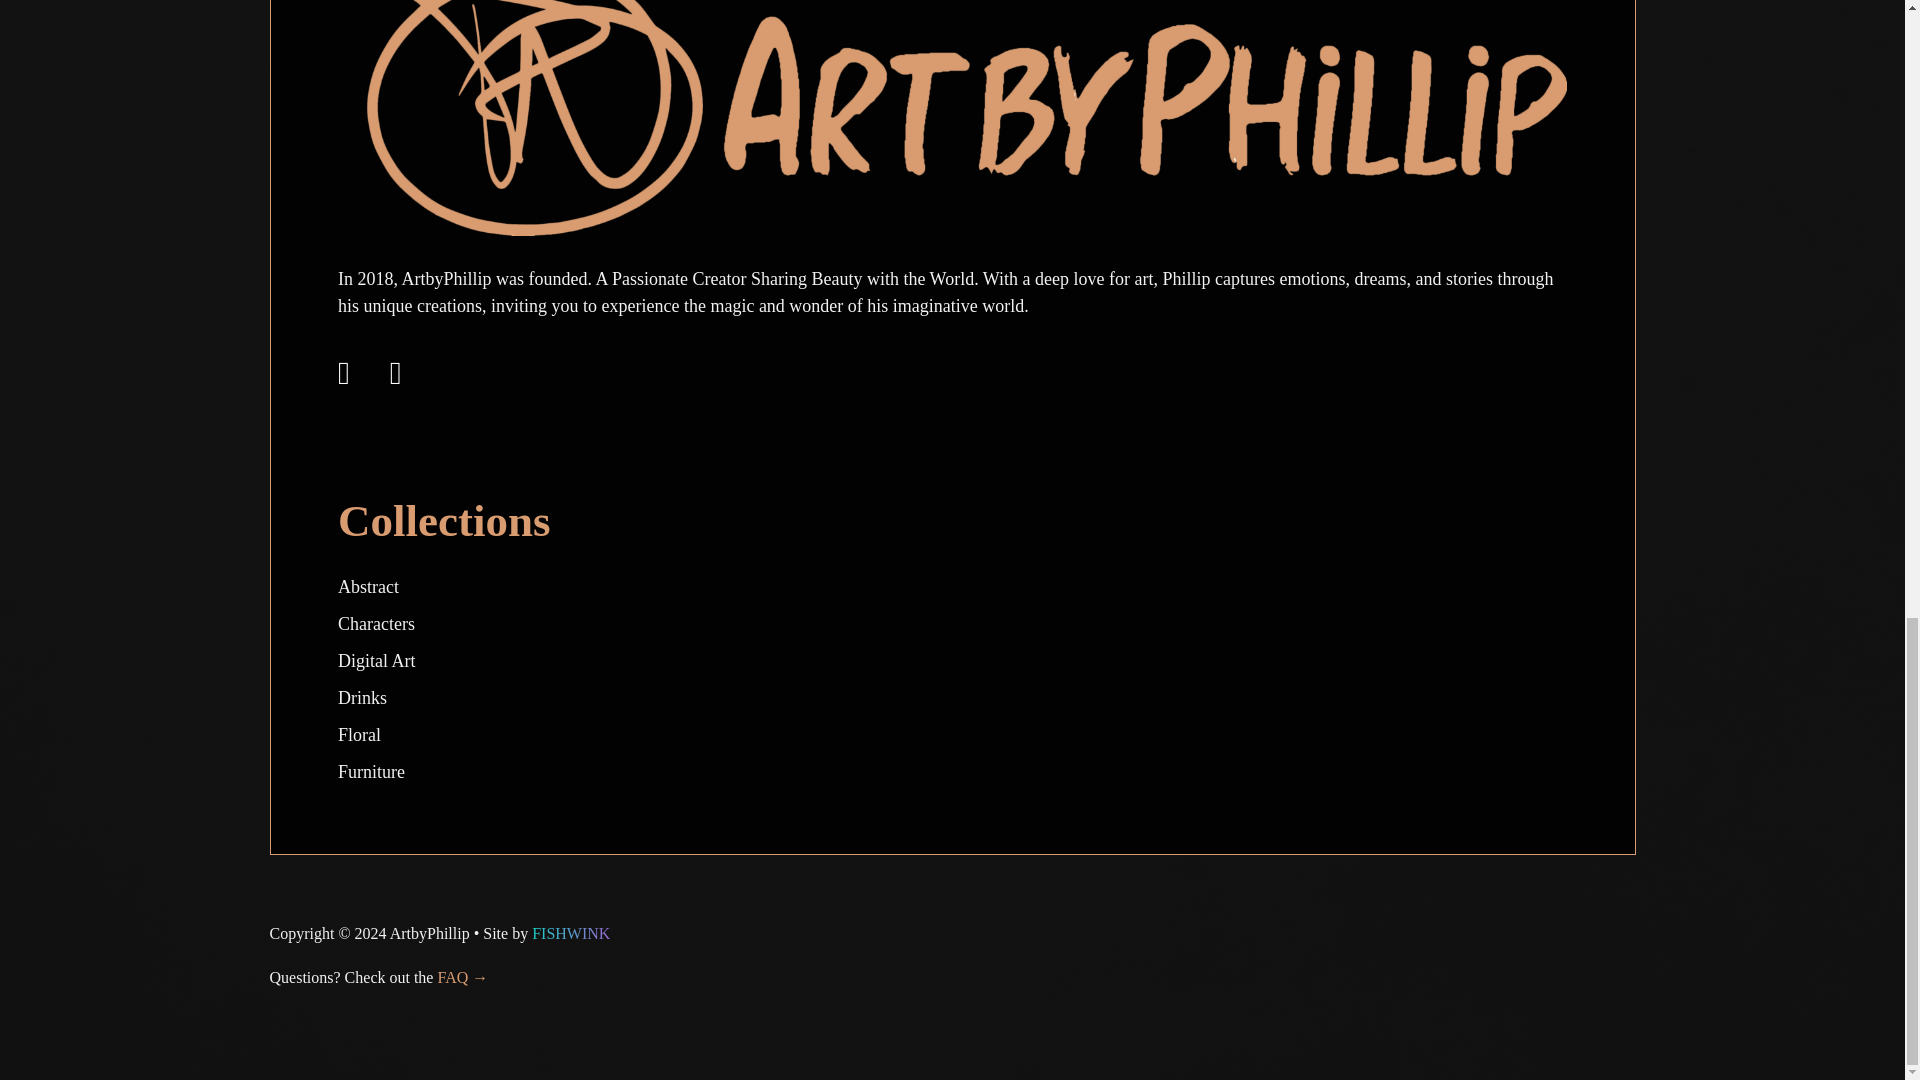 The width and height of the screenshot is (1920, 1080). Describe the element at coordinates (358, 734) in the screenshot. I see `Floral` at that location.